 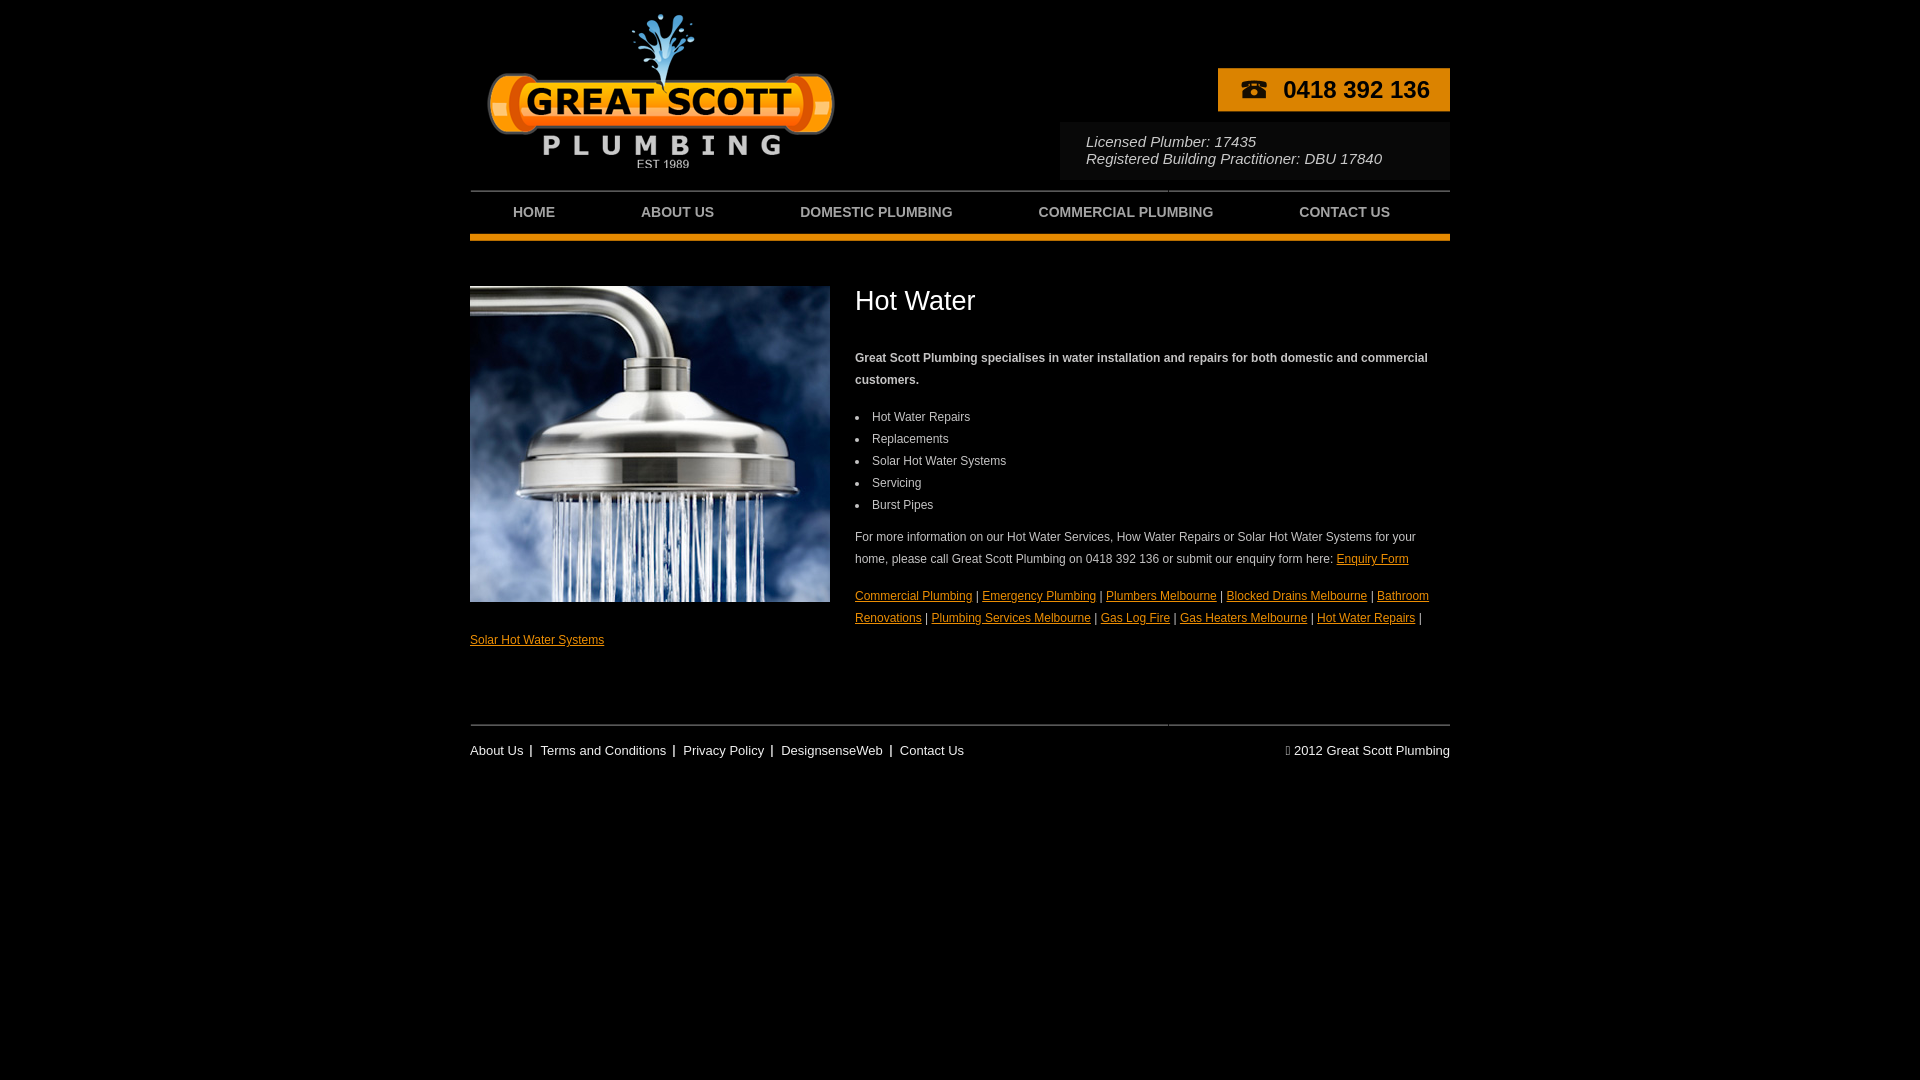 What do you see at coordinates (1366, 618) in the screenshot?
I see `Hot Water Repairs` at bounding box center [1366, 618].